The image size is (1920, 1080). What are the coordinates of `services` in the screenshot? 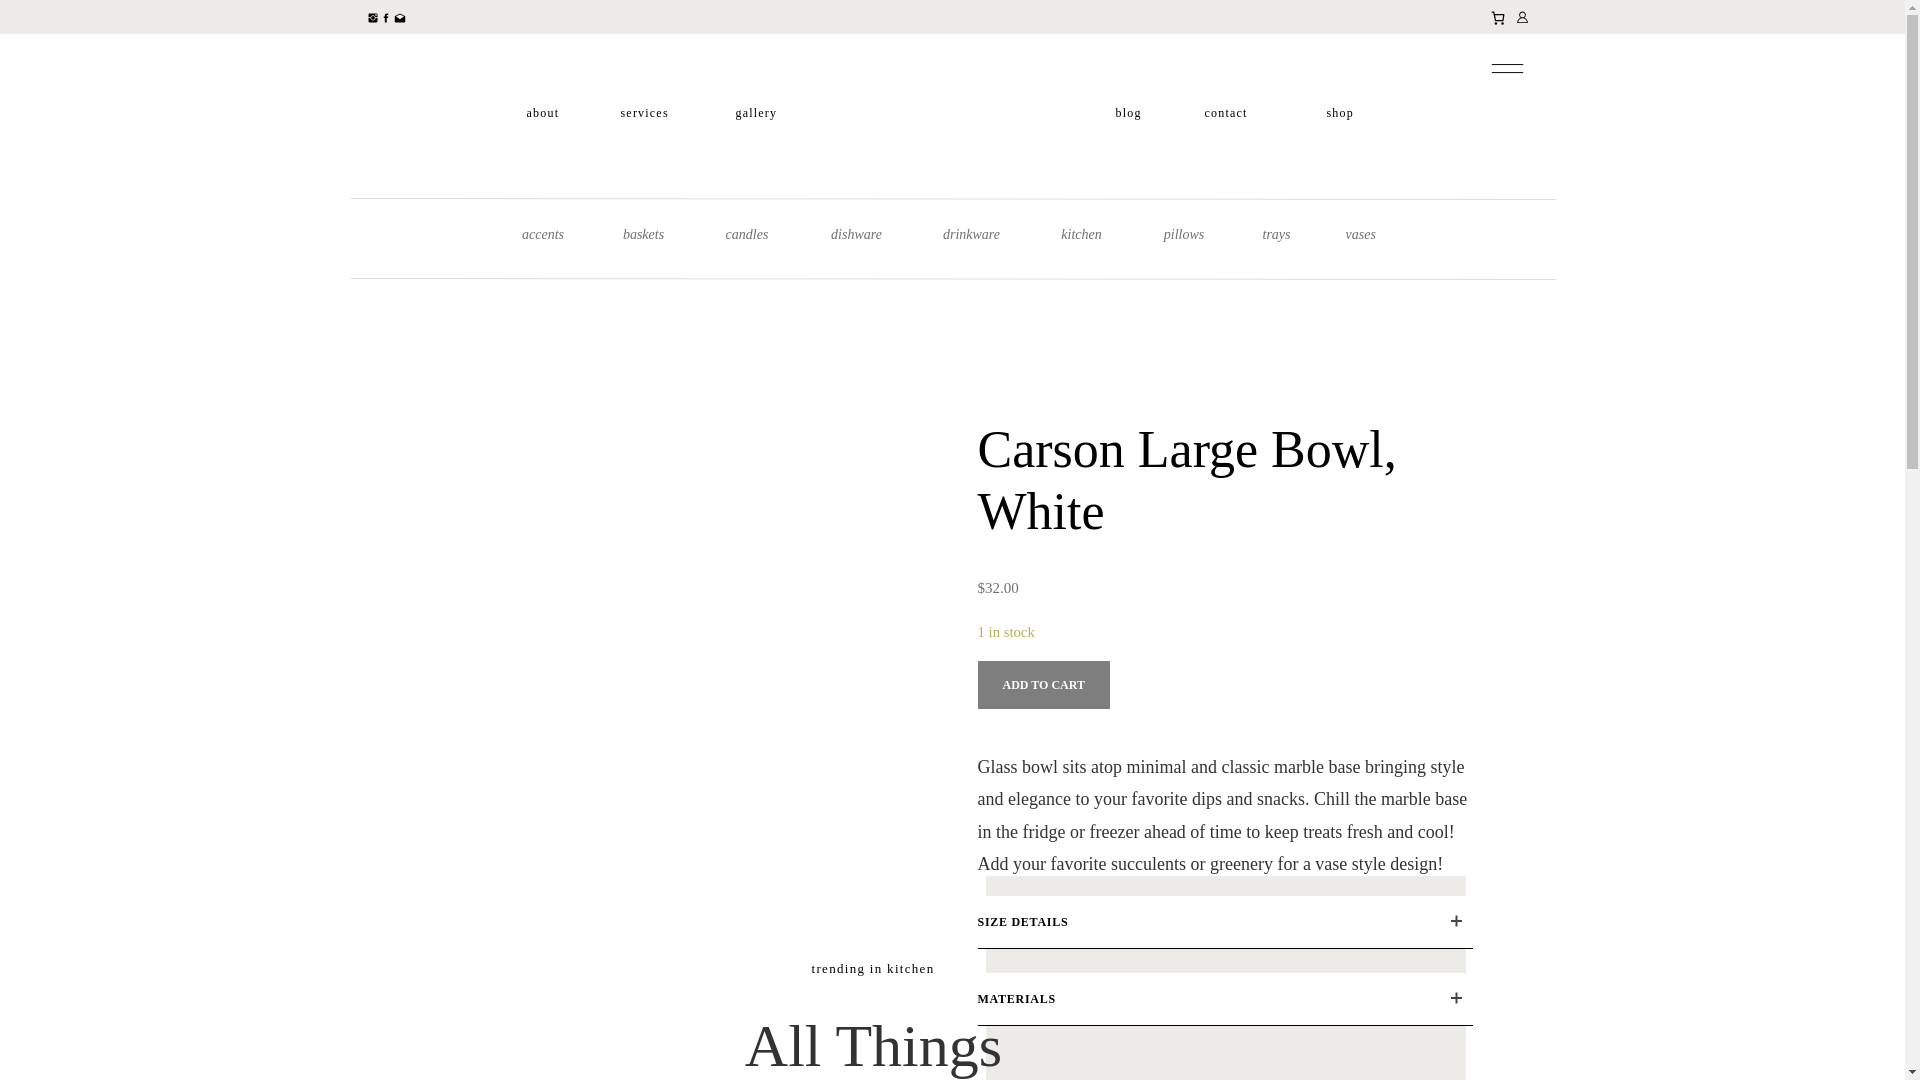 It's located at (644, 112).